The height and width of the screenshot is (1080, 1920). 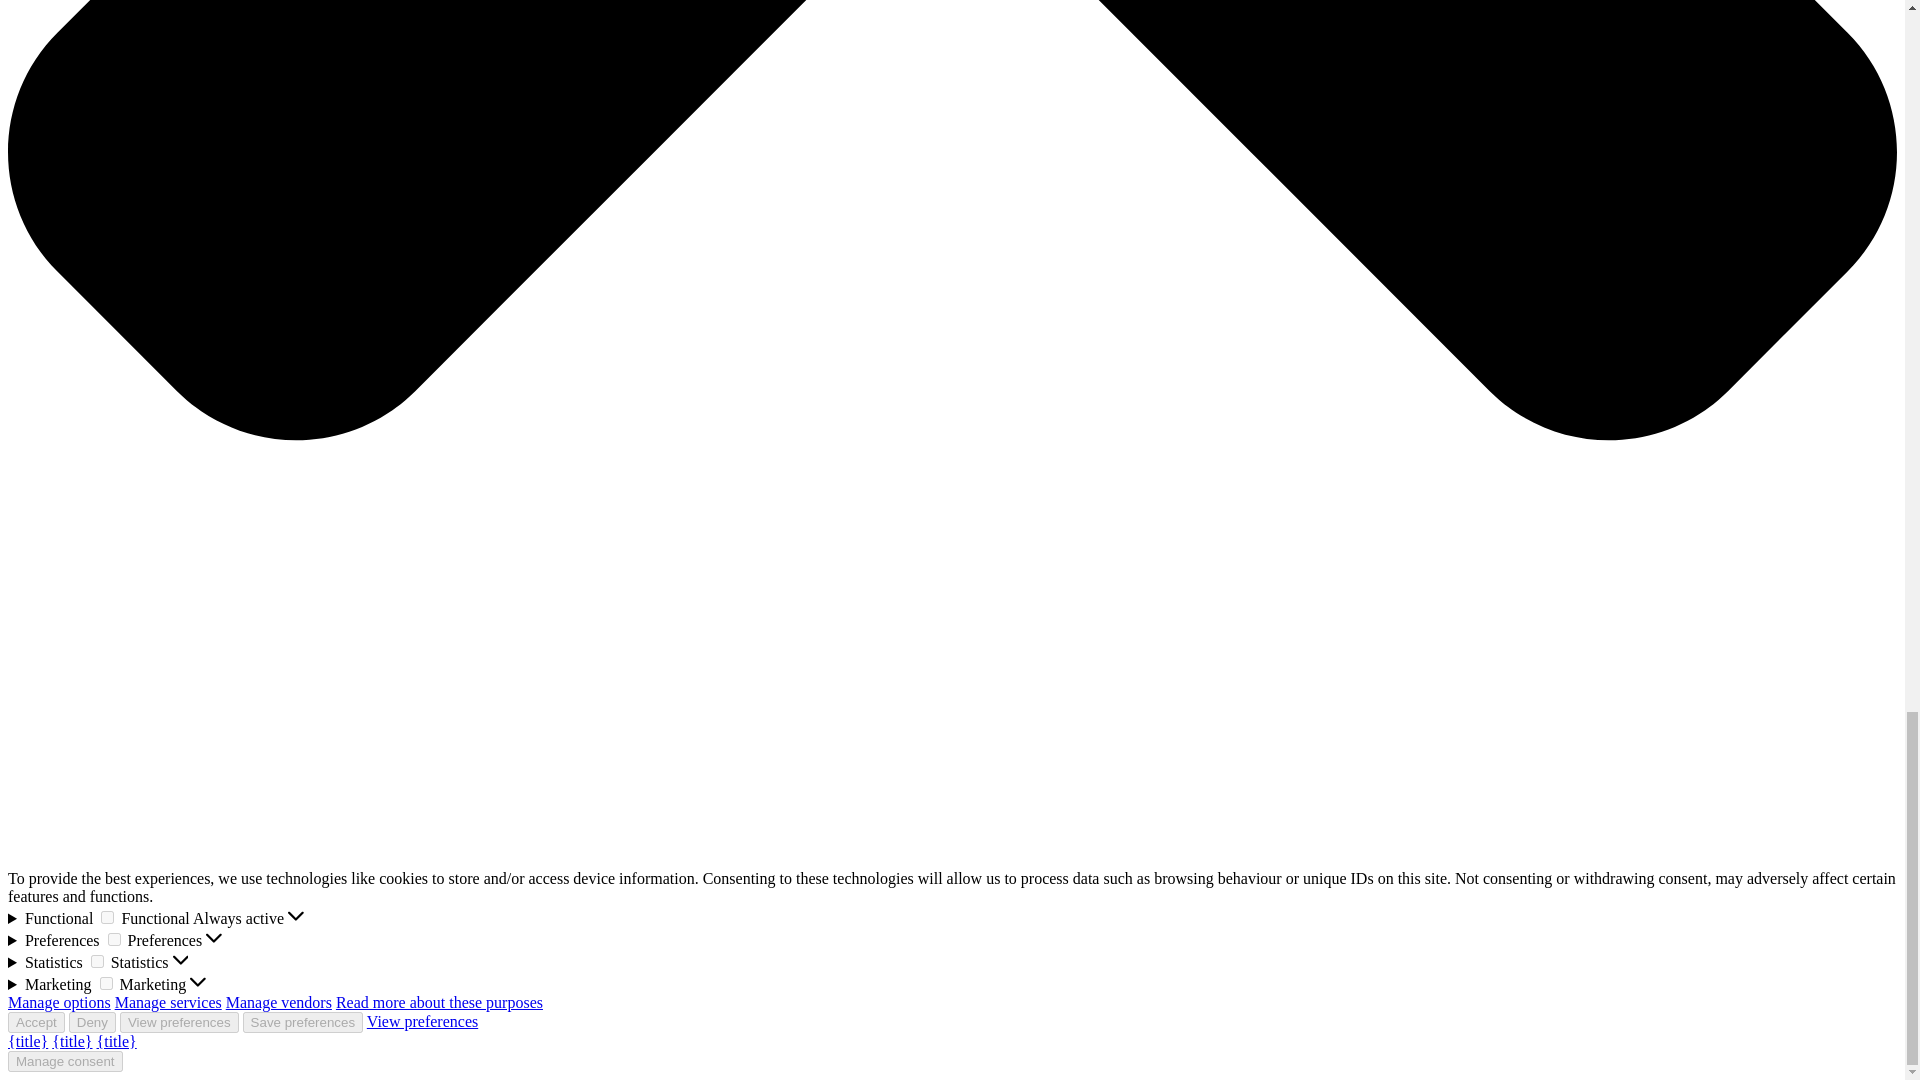 I want to click on 1, so click(x=114, y=940).